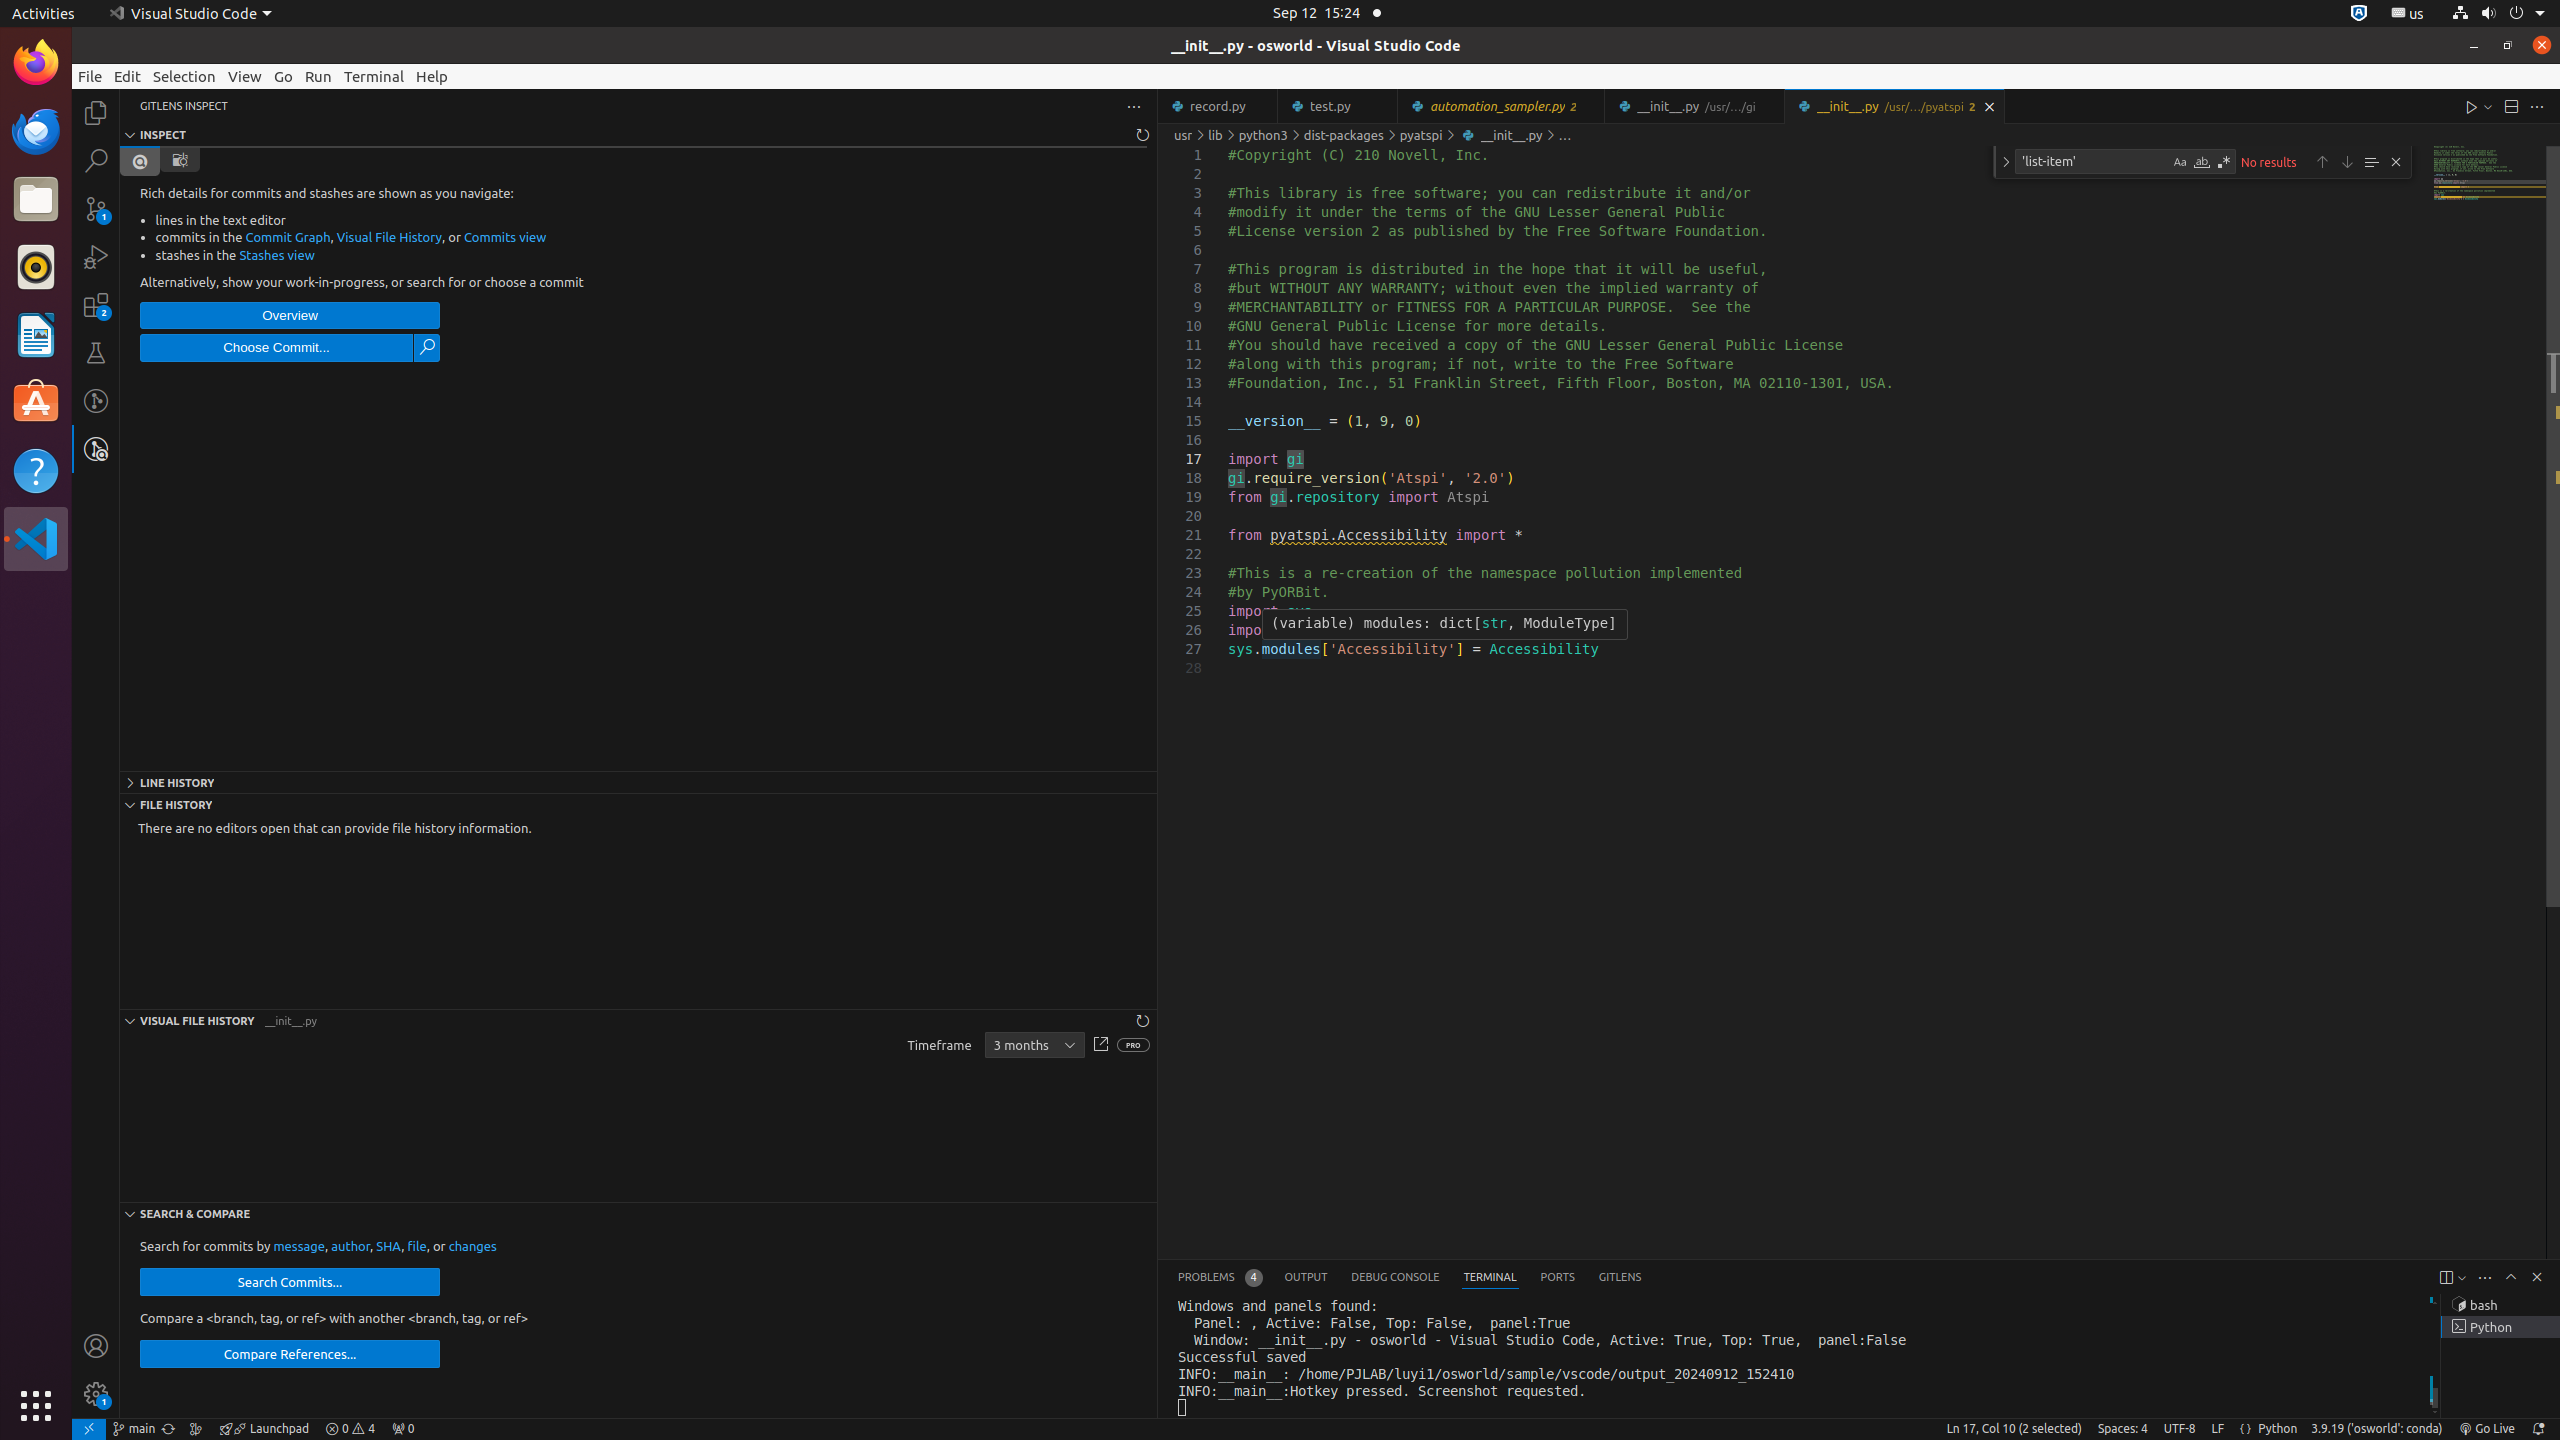 The width and height of the screenshot is (2560, 1440). I want to click on Match Whole Word (Alt+W), so click(2202, 162).